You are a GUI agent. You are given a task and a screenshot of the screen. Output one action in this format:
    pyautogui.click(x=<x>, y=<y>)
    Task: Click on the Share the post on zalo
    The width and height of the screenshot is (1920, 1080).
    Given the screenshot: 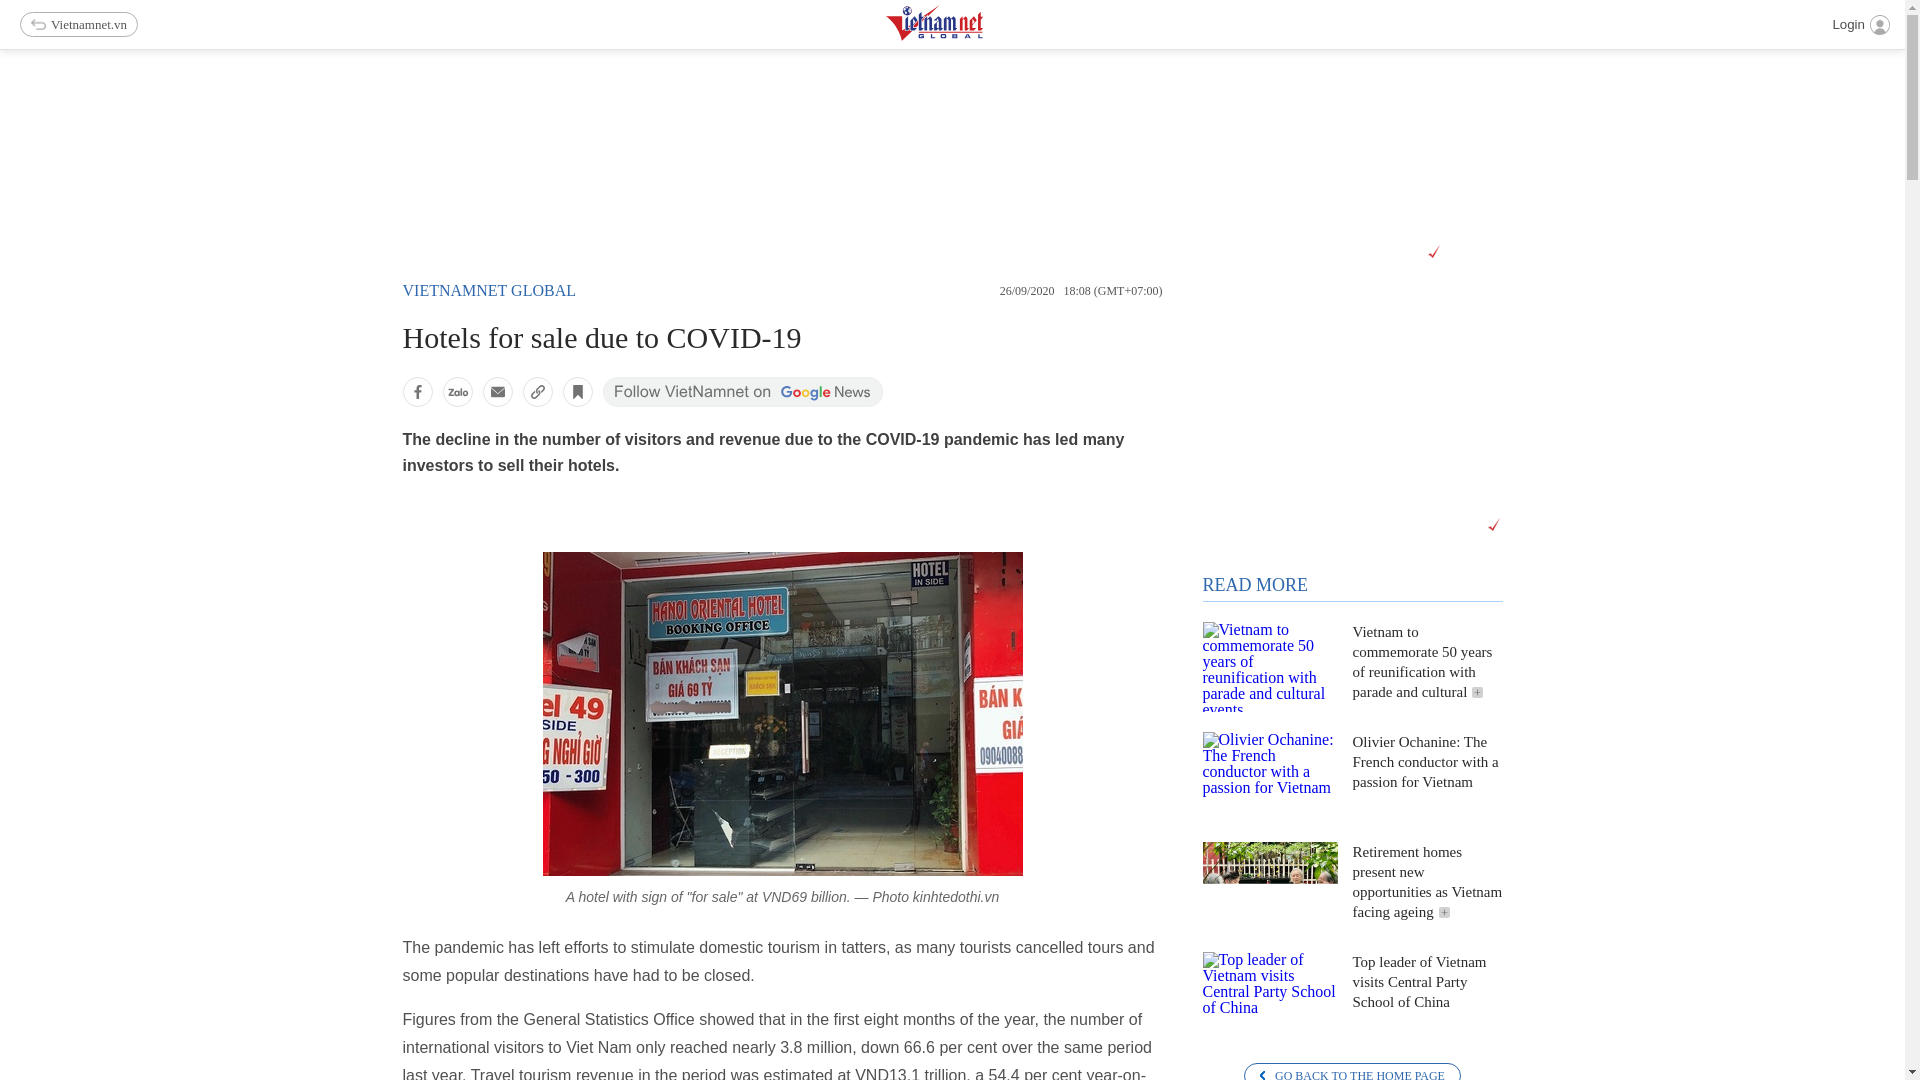 What is the action you would take?
    pyautogui.click(x=456, y=392)
    